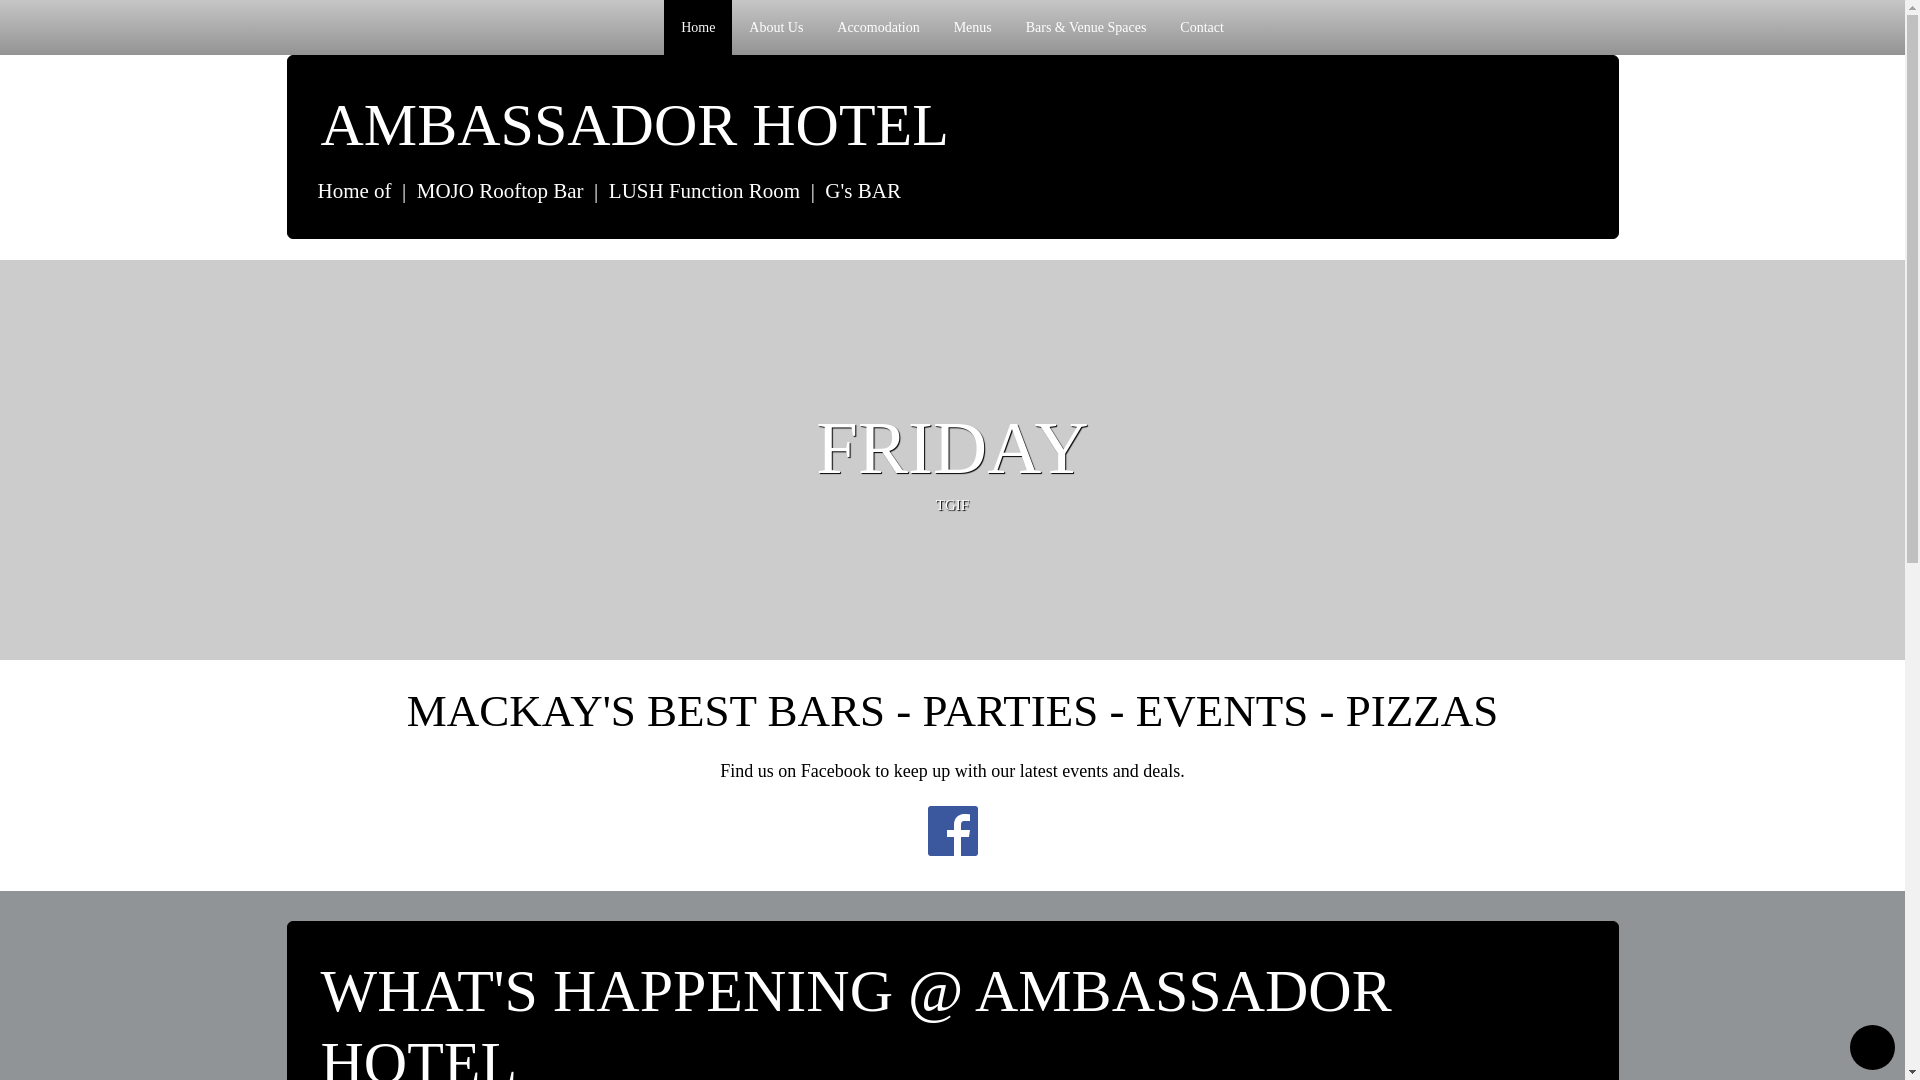 Image resolution: width=1920 pixels, height=1080 pixels. Describe the element at coordinates (776, 28) in the screenshot. I see `About Us` at that location.